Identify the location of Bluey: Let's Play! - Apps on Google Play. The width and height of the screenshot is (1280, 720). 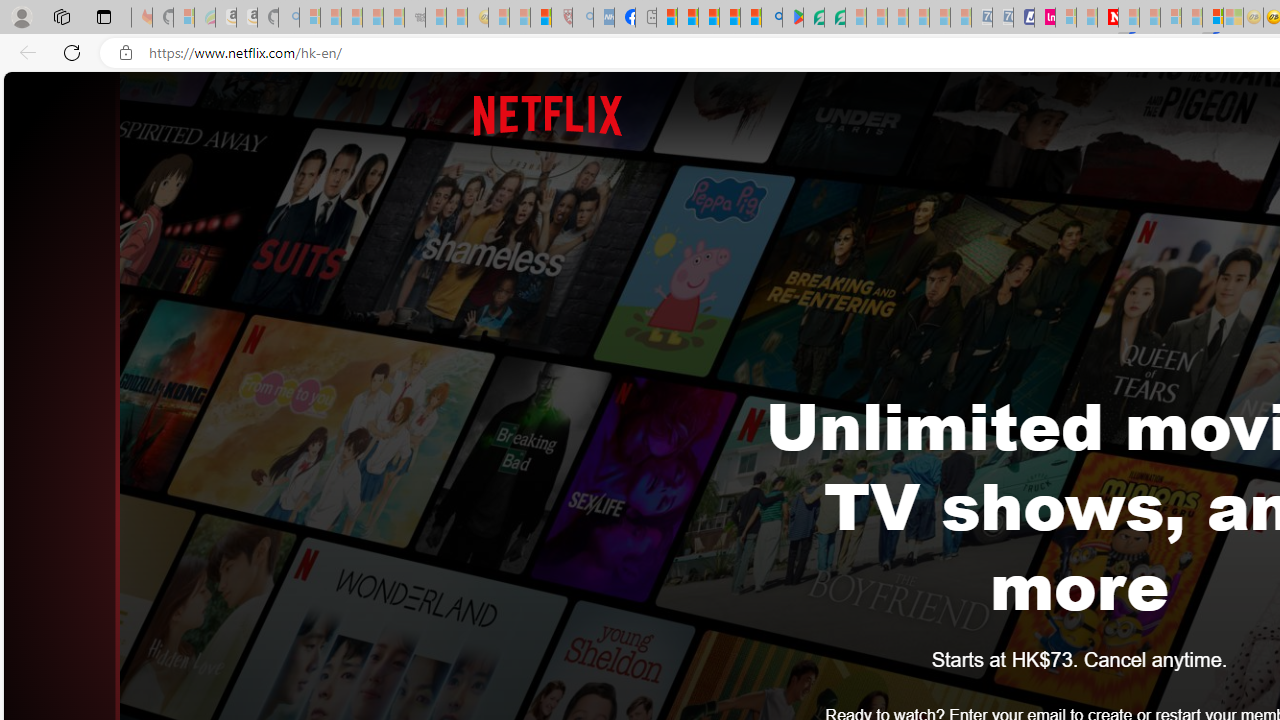
(792, 18).